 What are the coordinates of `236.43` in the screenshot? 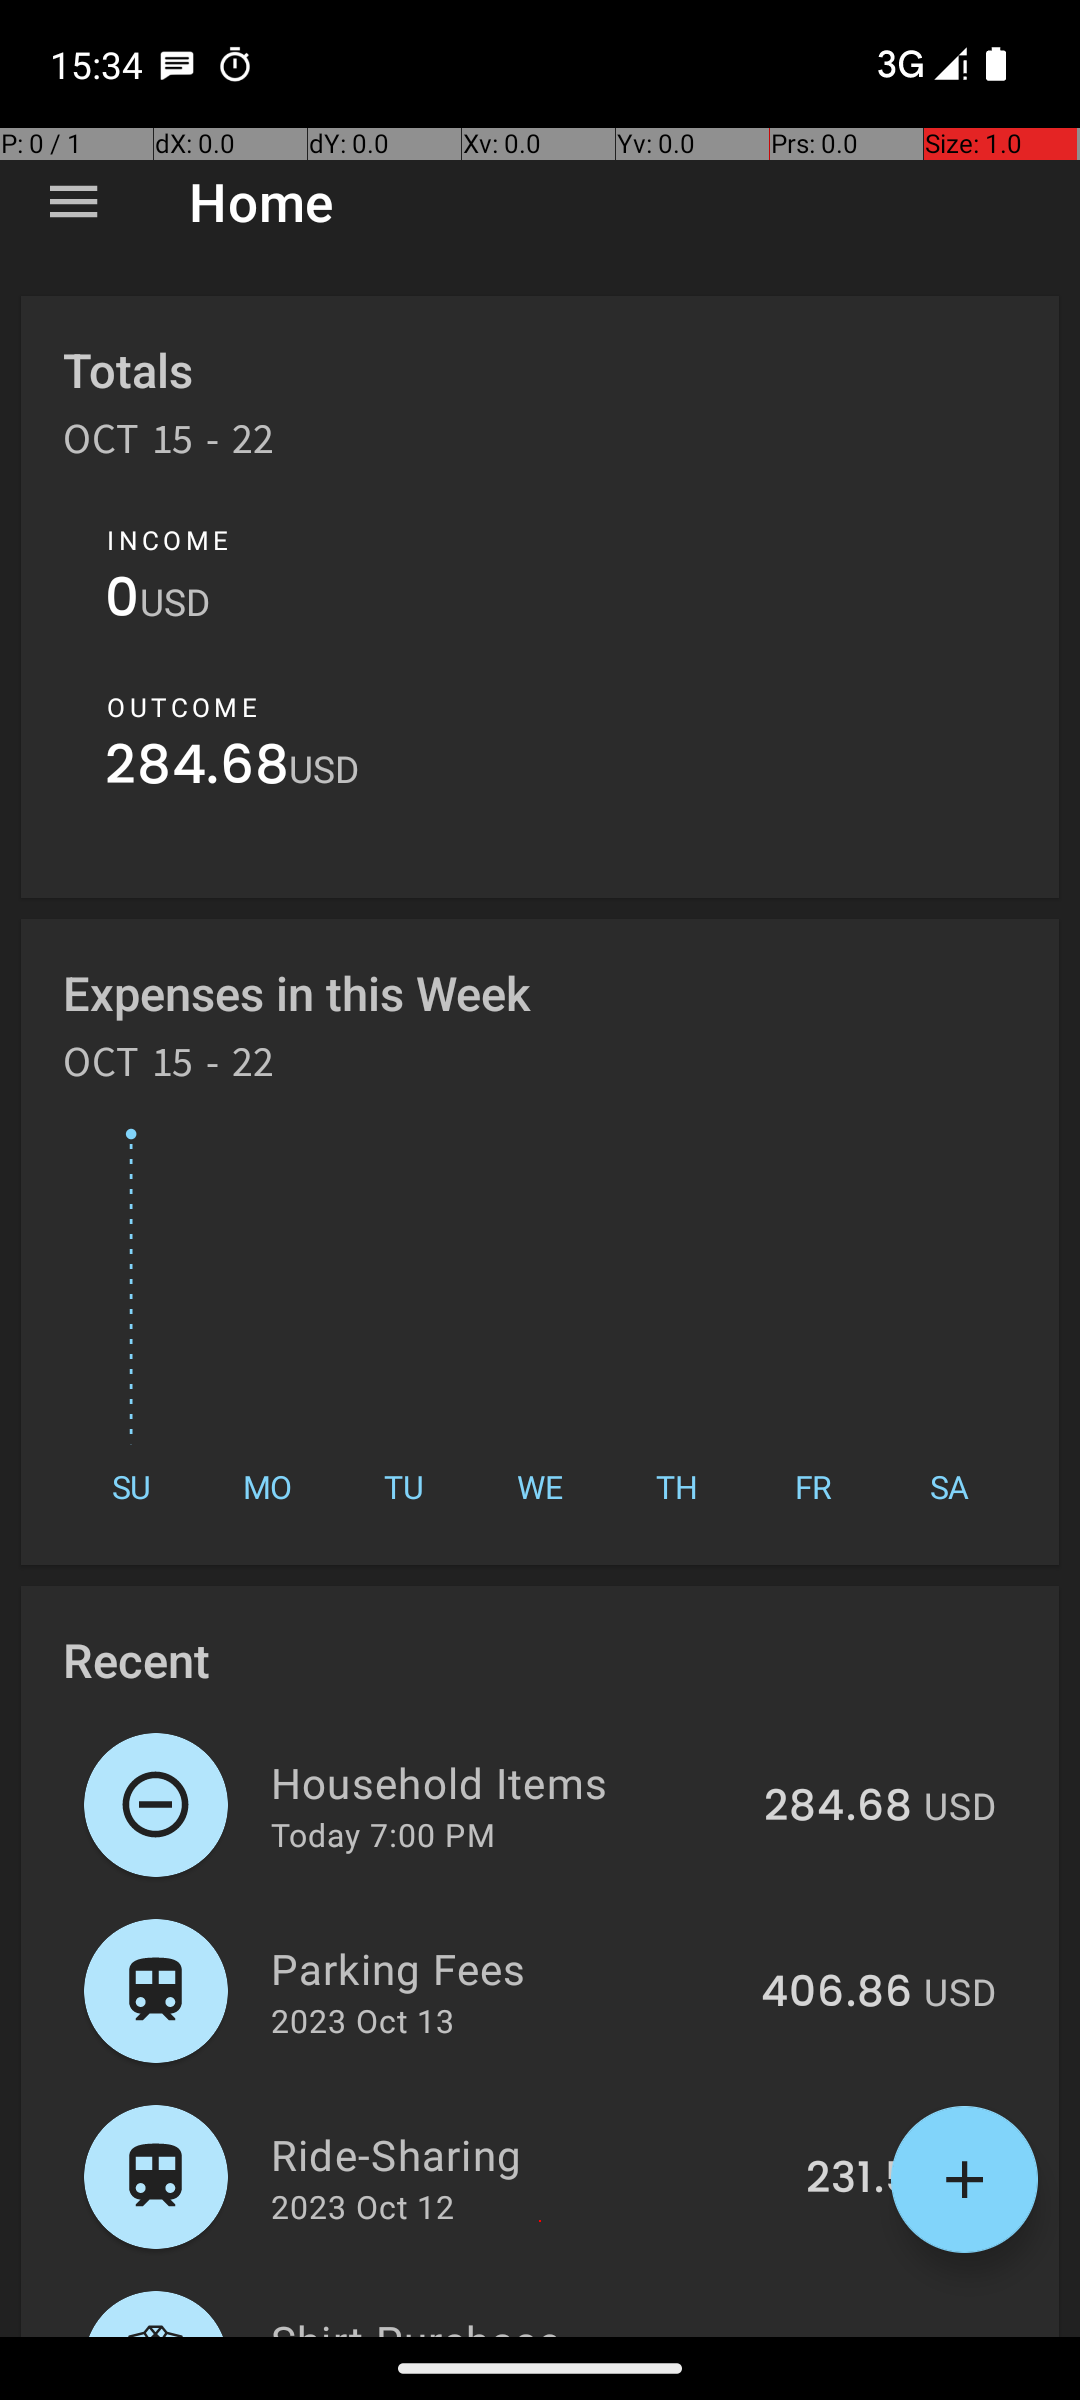 It's located at (840, 2334).